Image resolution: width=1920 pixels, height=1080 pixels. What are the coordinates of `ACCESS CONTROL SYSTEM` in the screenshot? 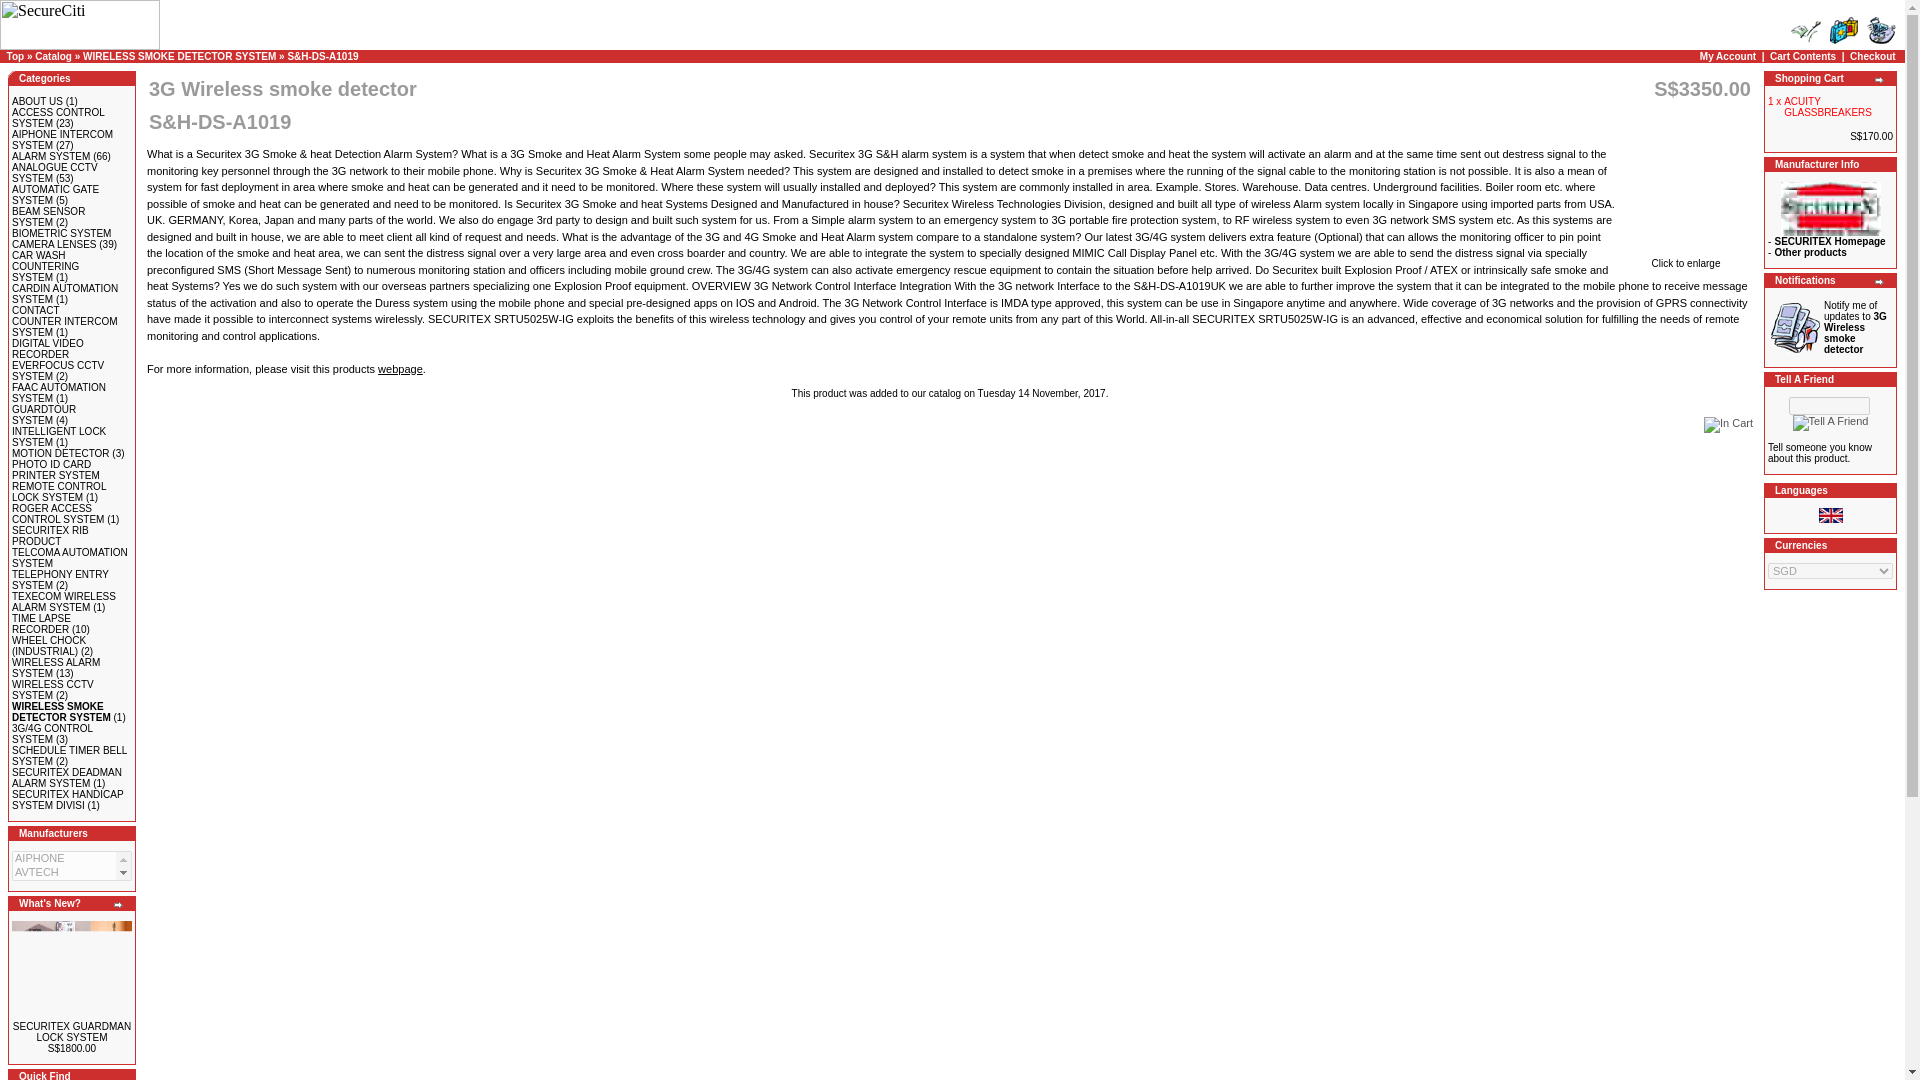 It's located at (57, 117).